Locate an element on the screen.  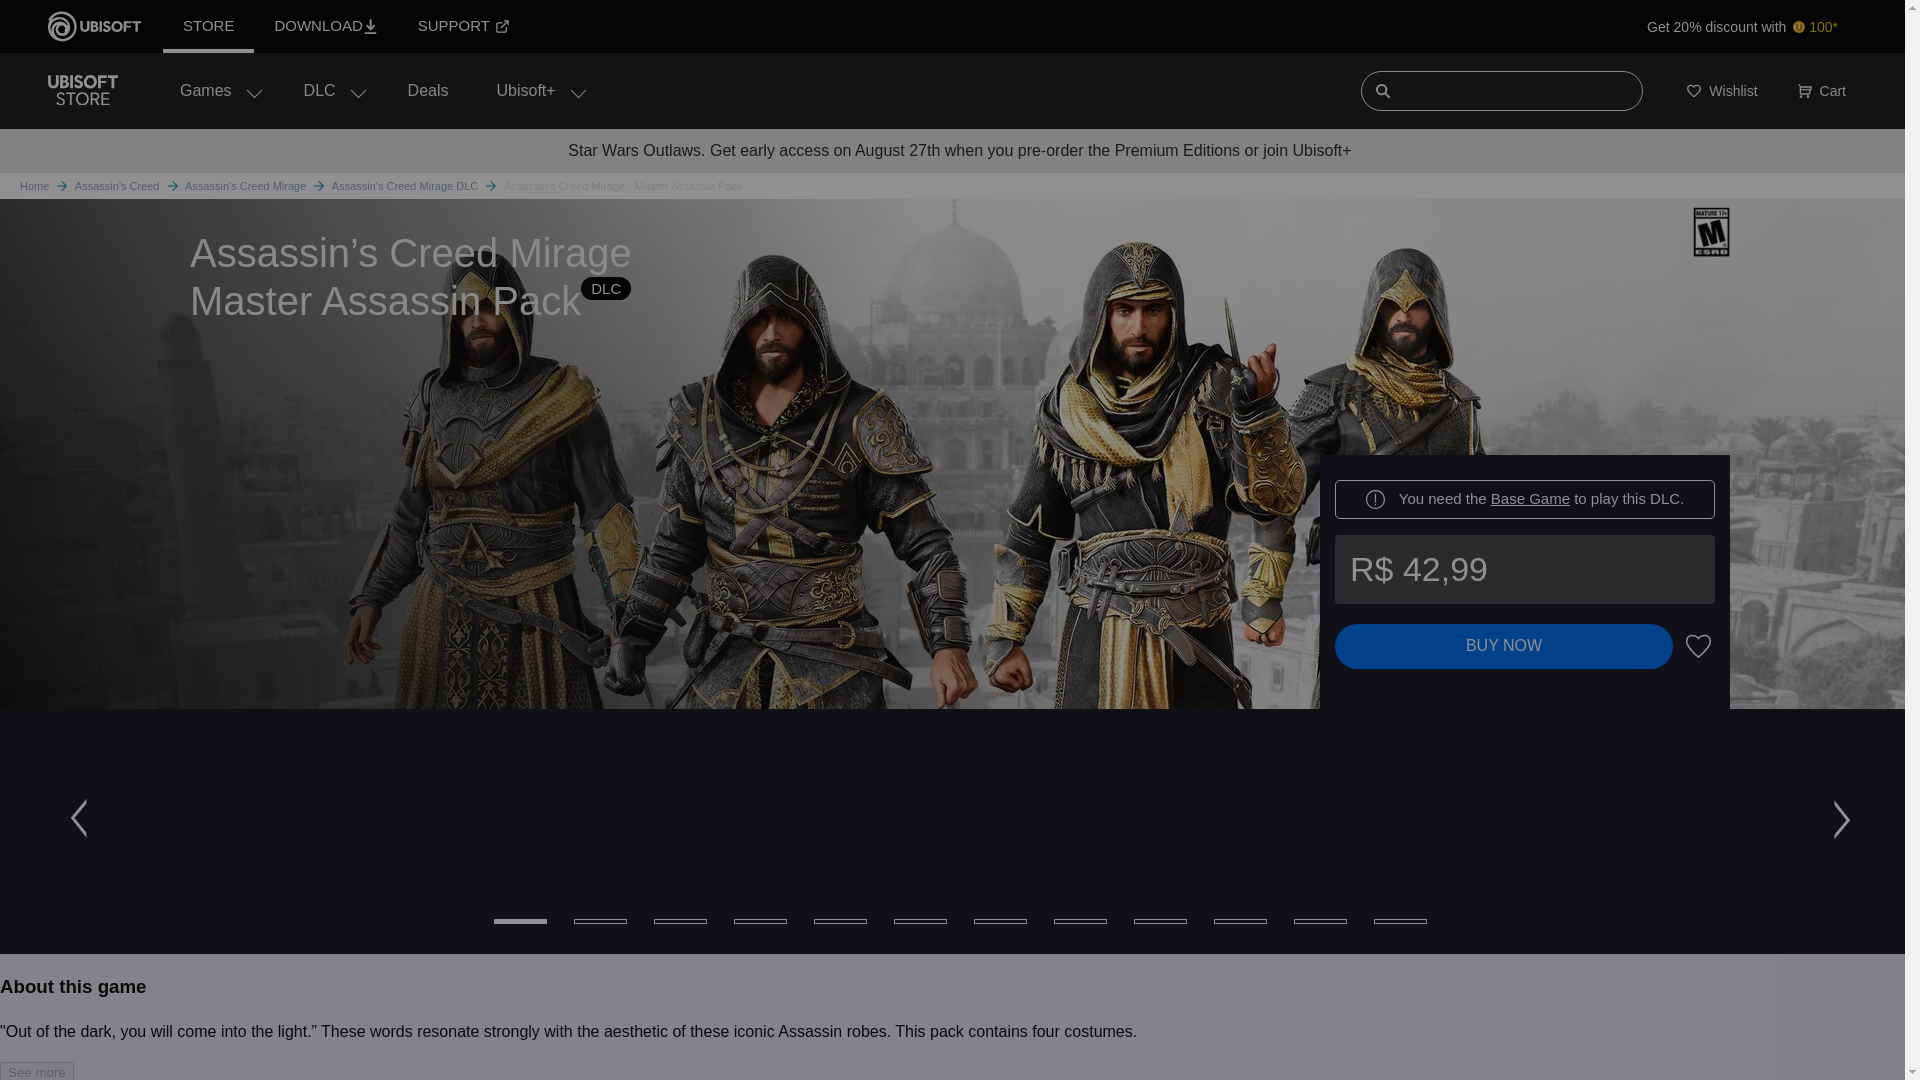
Go to Assassin's Creed is located at coordinates (129, 186).